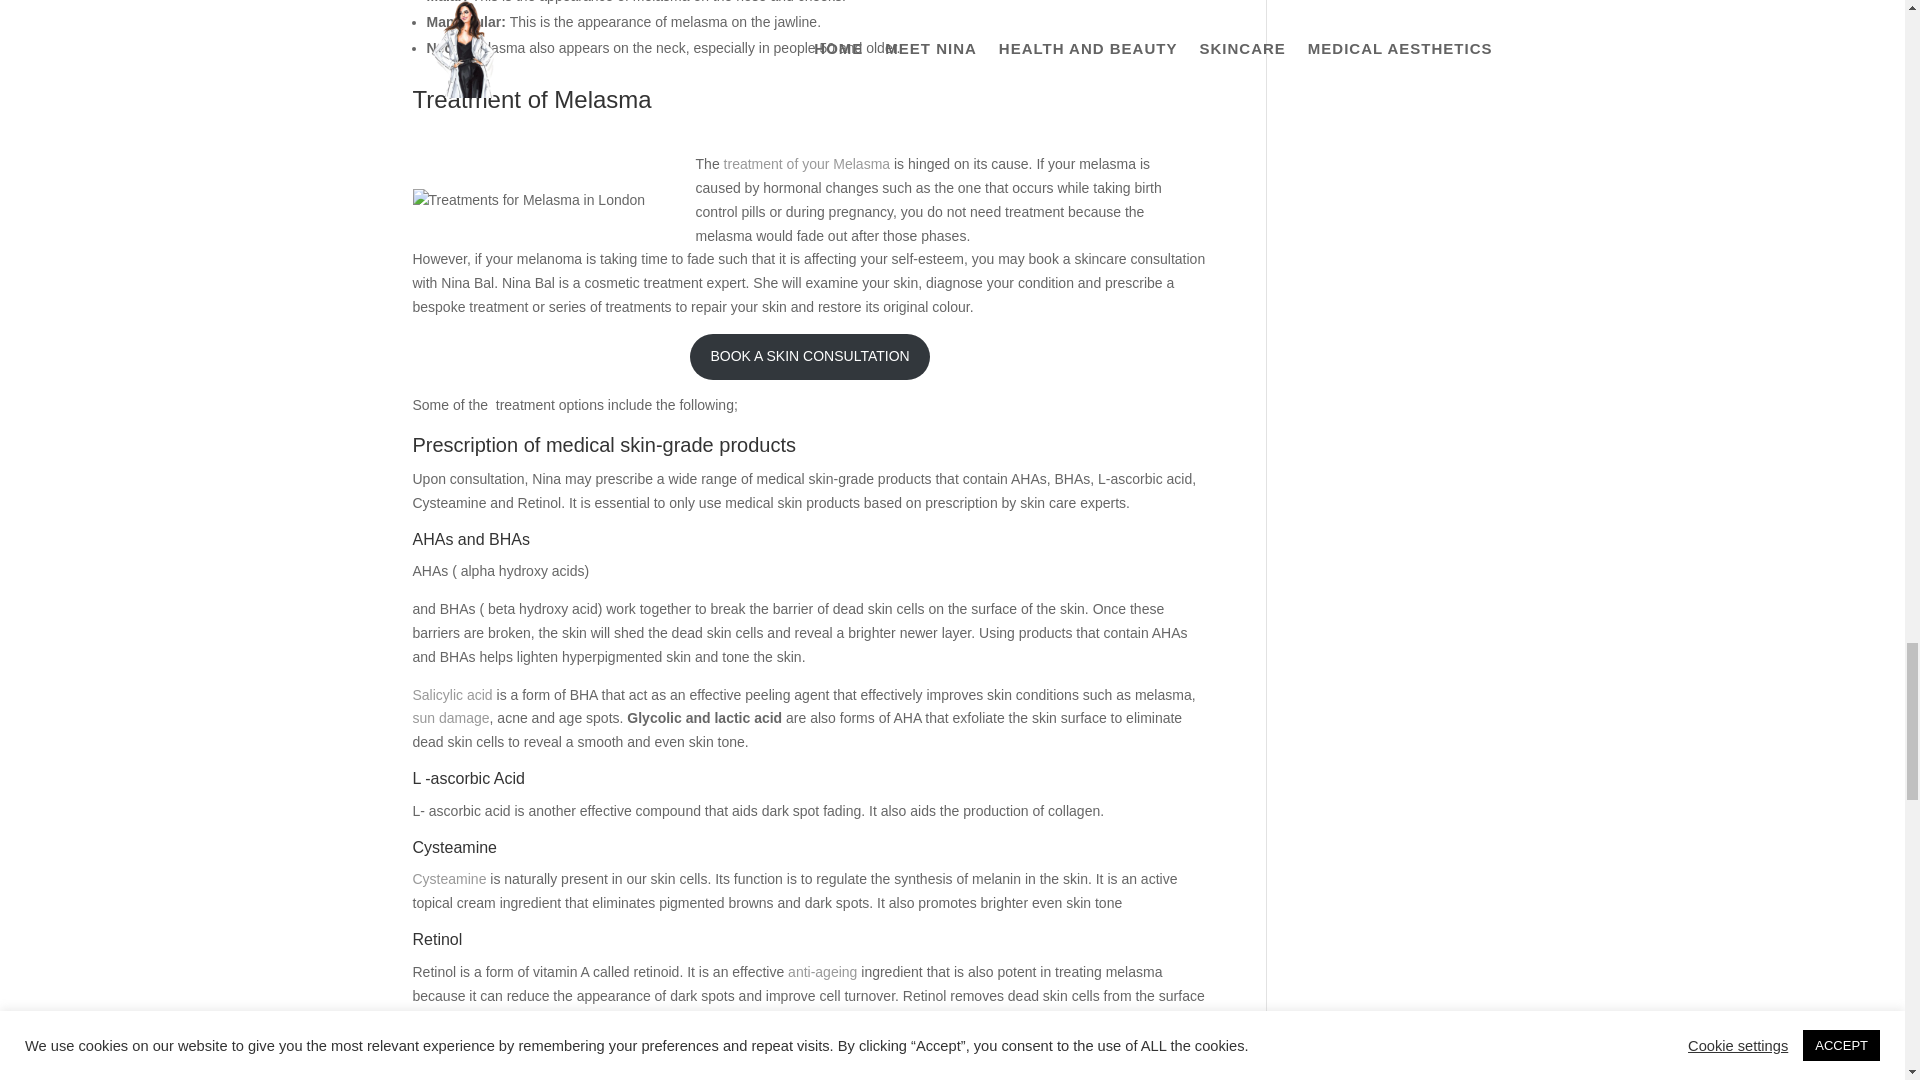  I want to click on treatment of your Melasma, so click(806, 163).